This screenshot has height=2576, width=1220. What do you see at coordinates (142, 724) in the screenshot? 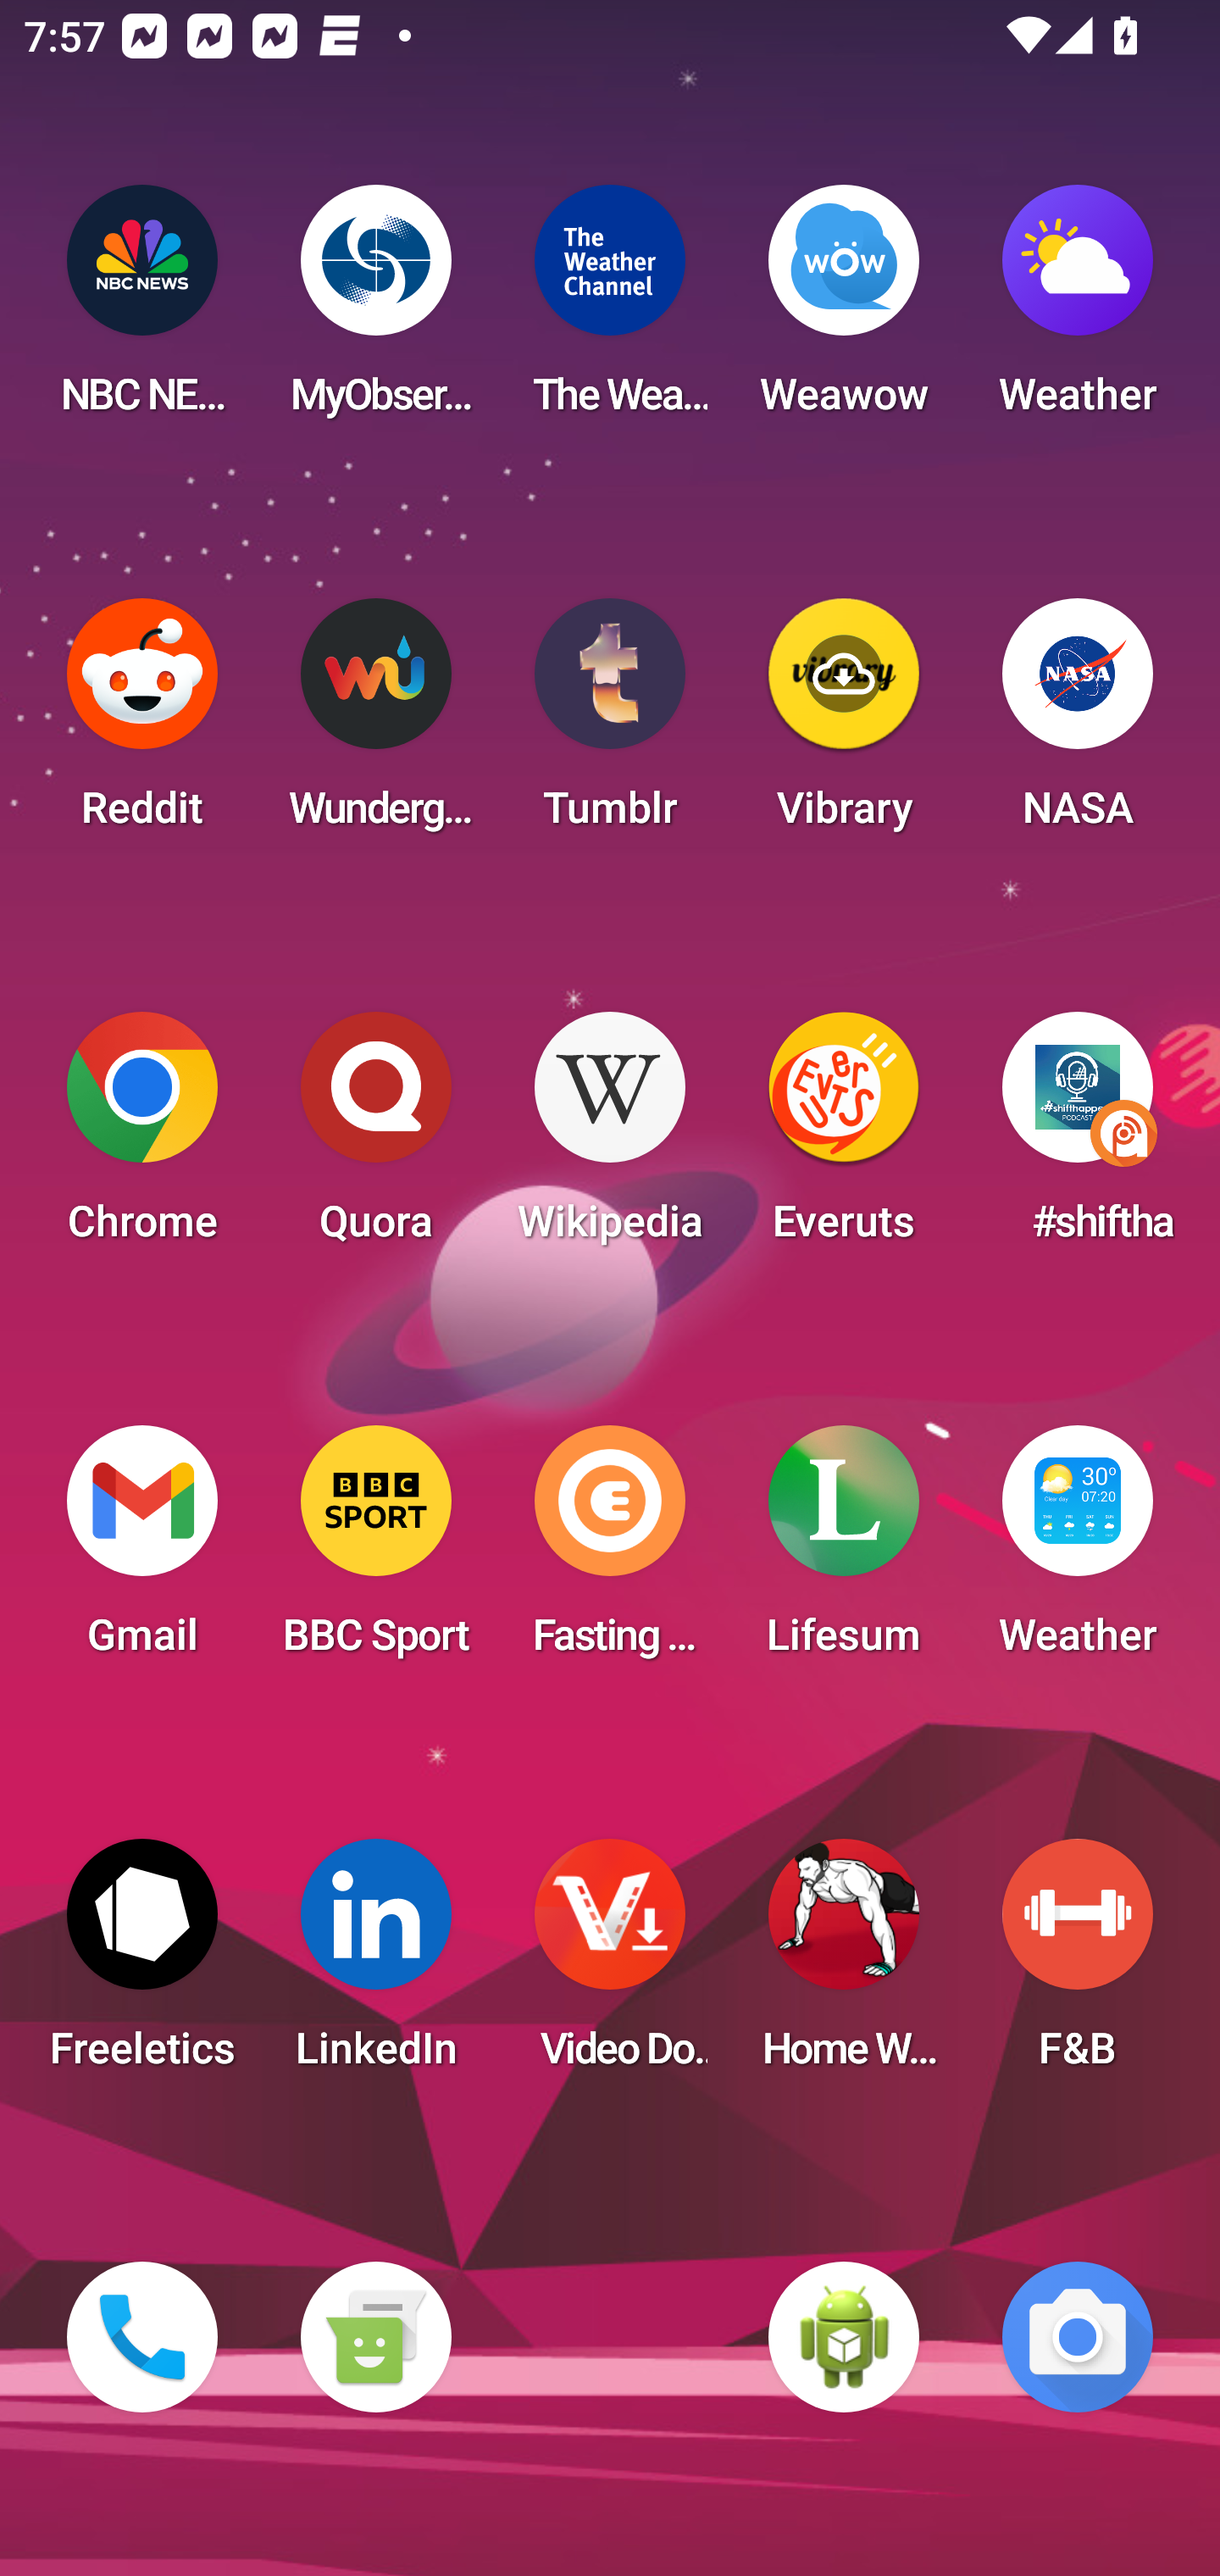
I see `Reddit` at bounding box center [142, 724].